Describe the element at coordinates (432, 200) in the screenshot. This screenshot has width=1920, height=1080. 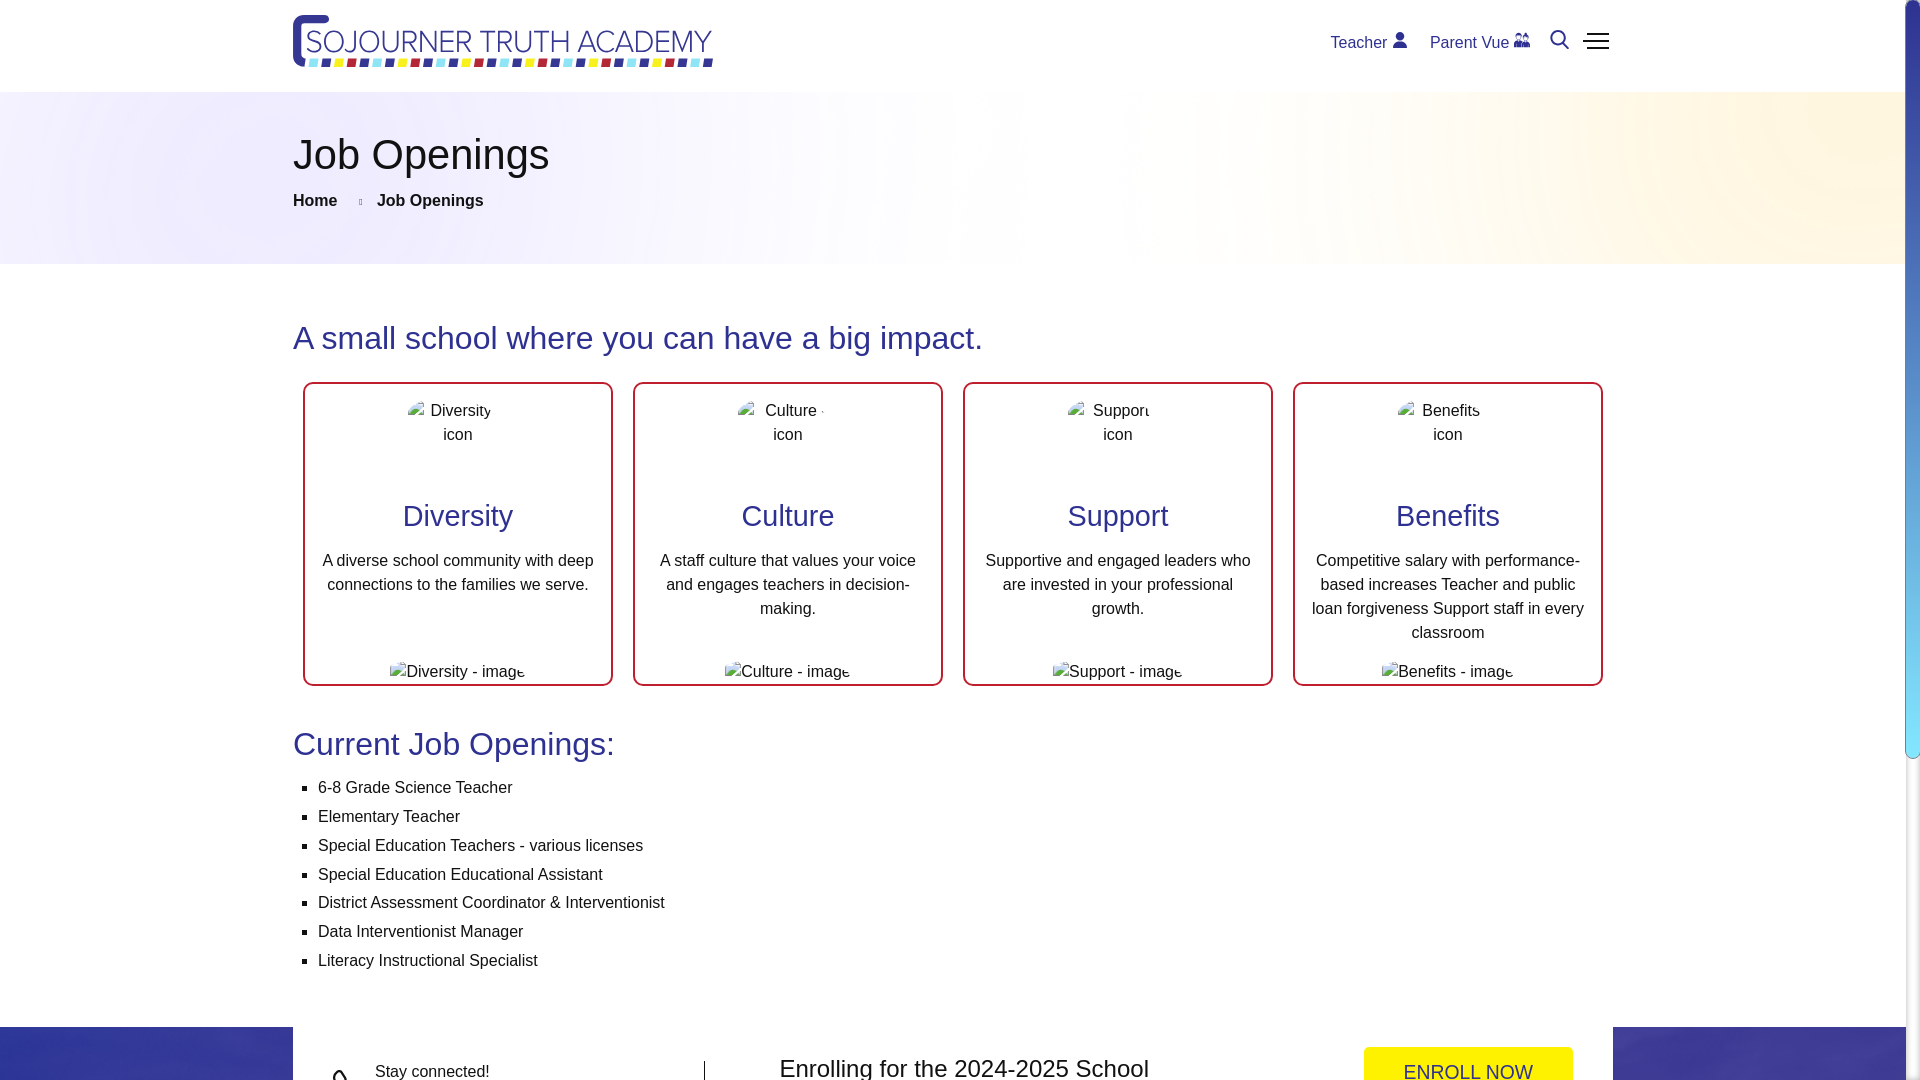
I see `241704501743045` at that location.